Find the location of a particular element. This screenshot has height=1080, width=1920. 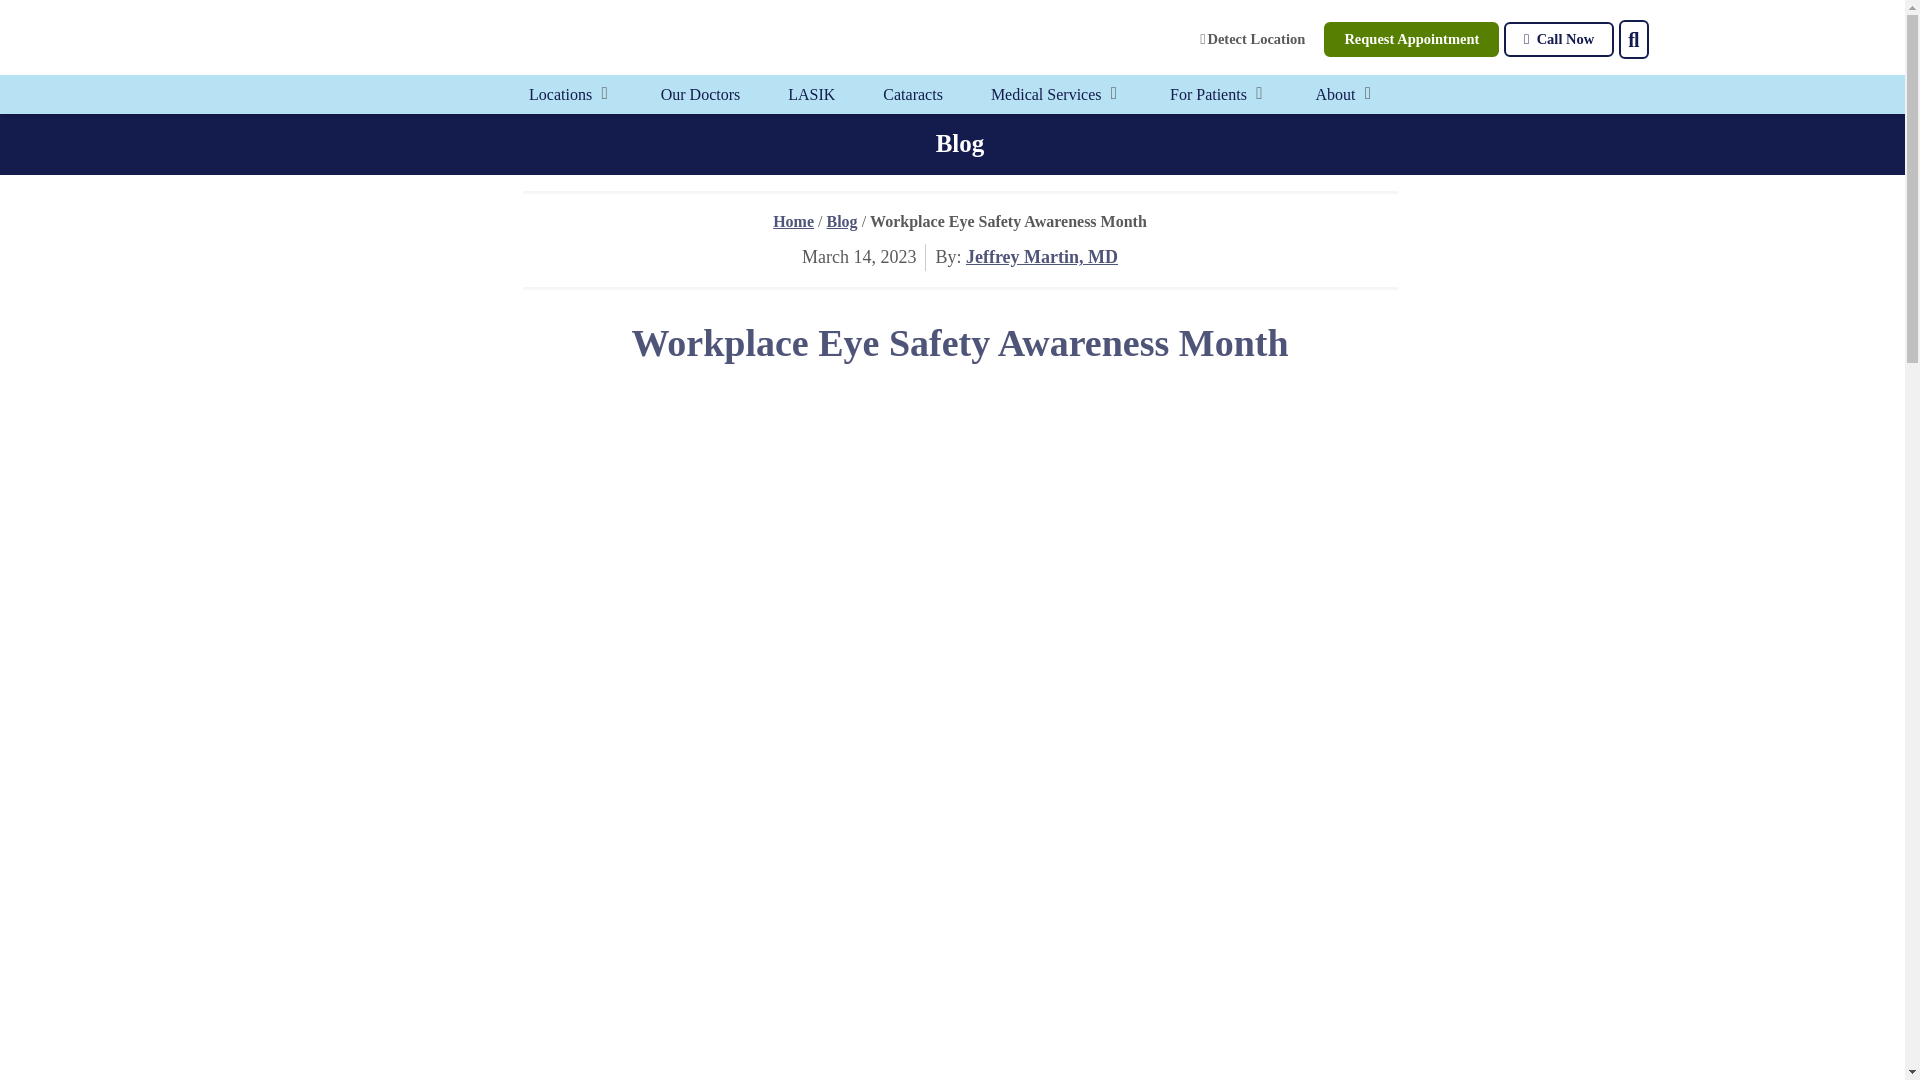

Medical Services is located at coordinates (1046, 94).